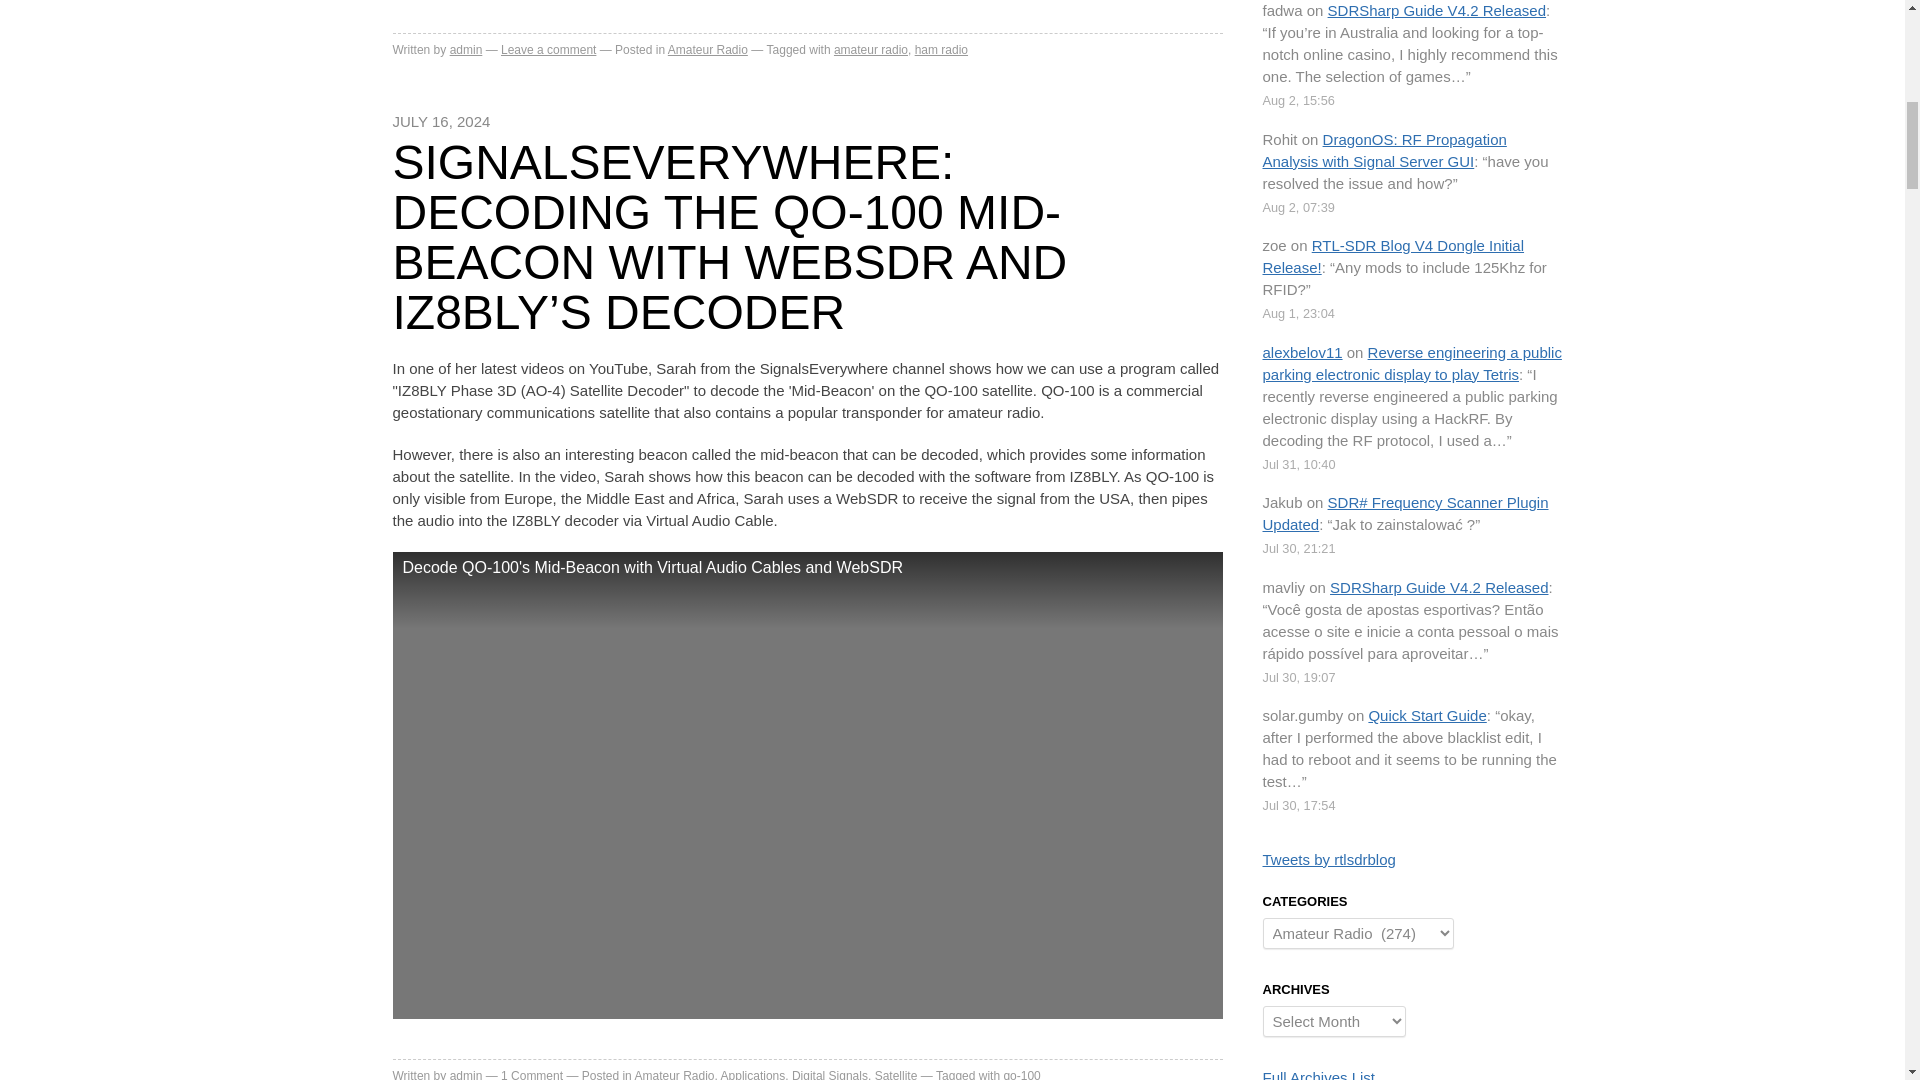 This screenshot has height=1080, width=1920. Describe the element at coordinates (466, 1074) in the screenshot. I see `Posts by admin` at that location.